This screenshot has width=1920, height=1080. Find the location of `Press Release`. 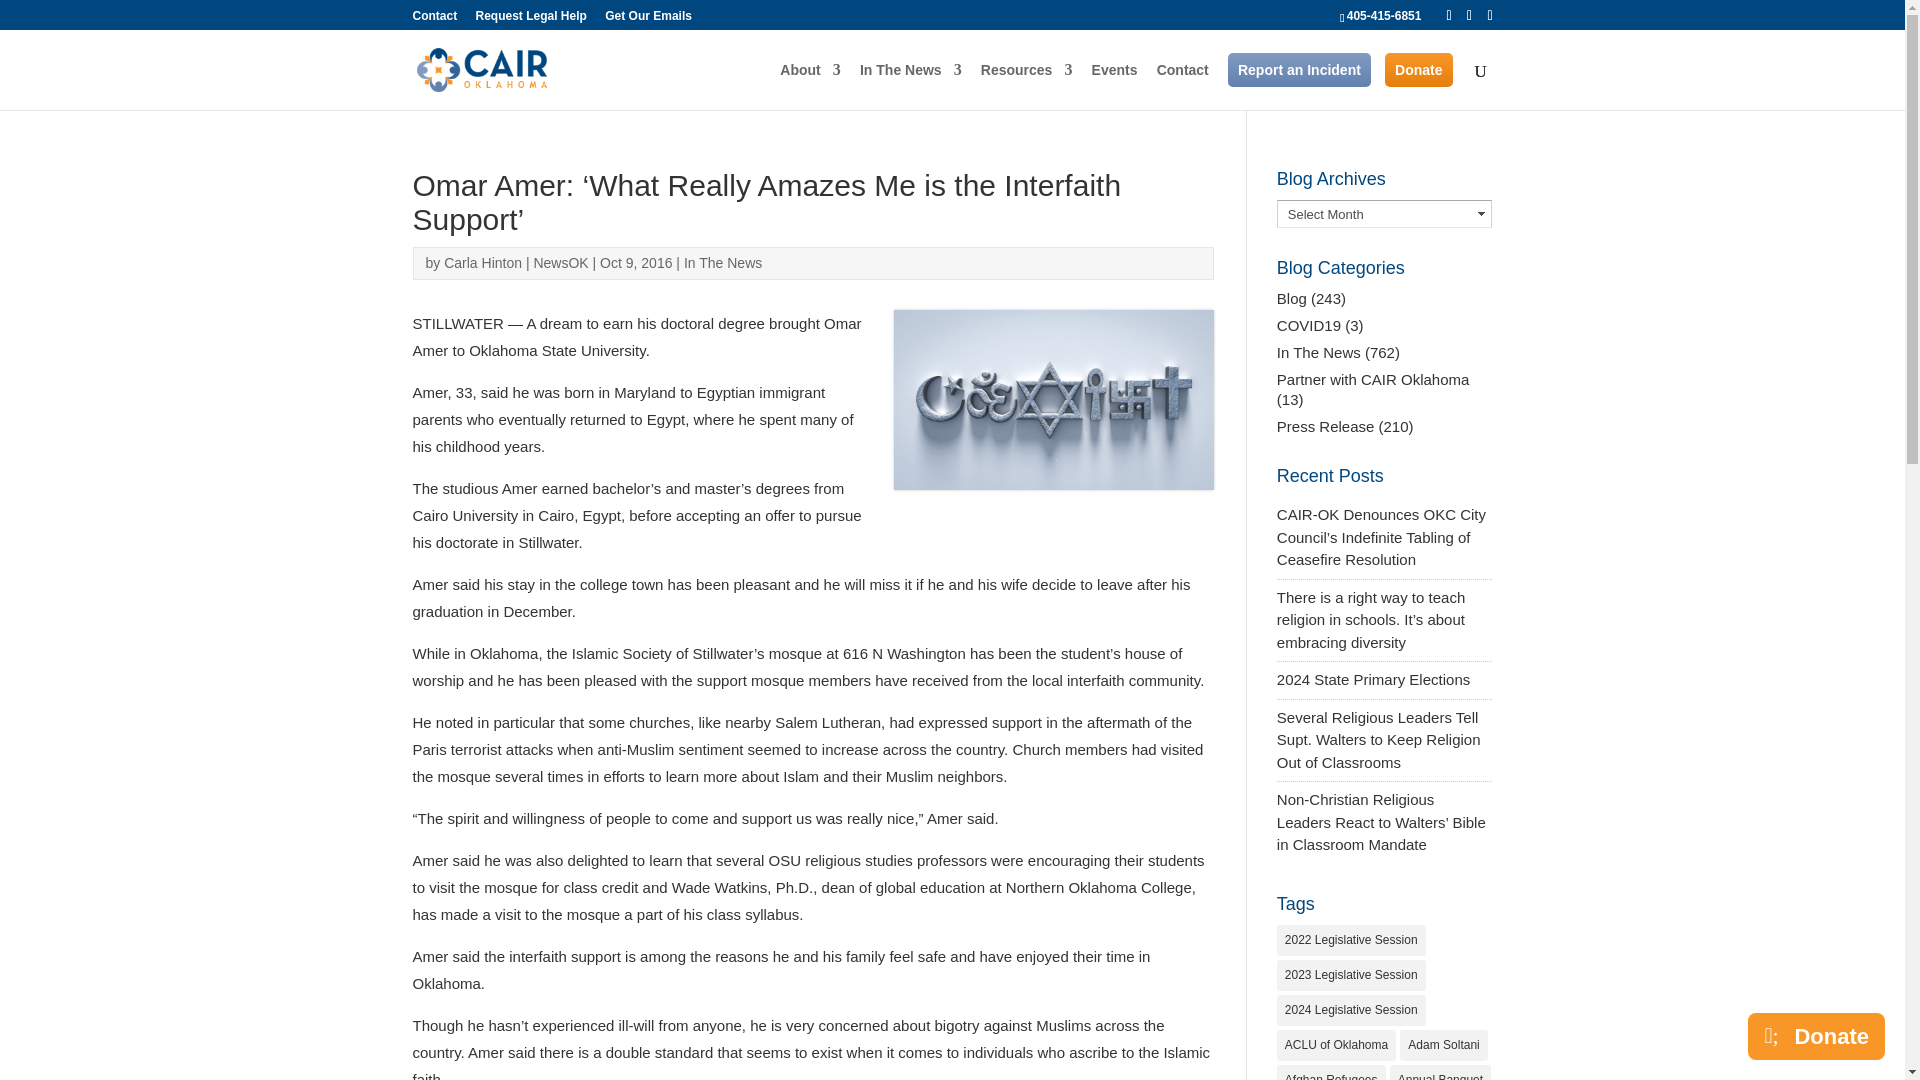

Press Release is located at coordinates (1325, 426).